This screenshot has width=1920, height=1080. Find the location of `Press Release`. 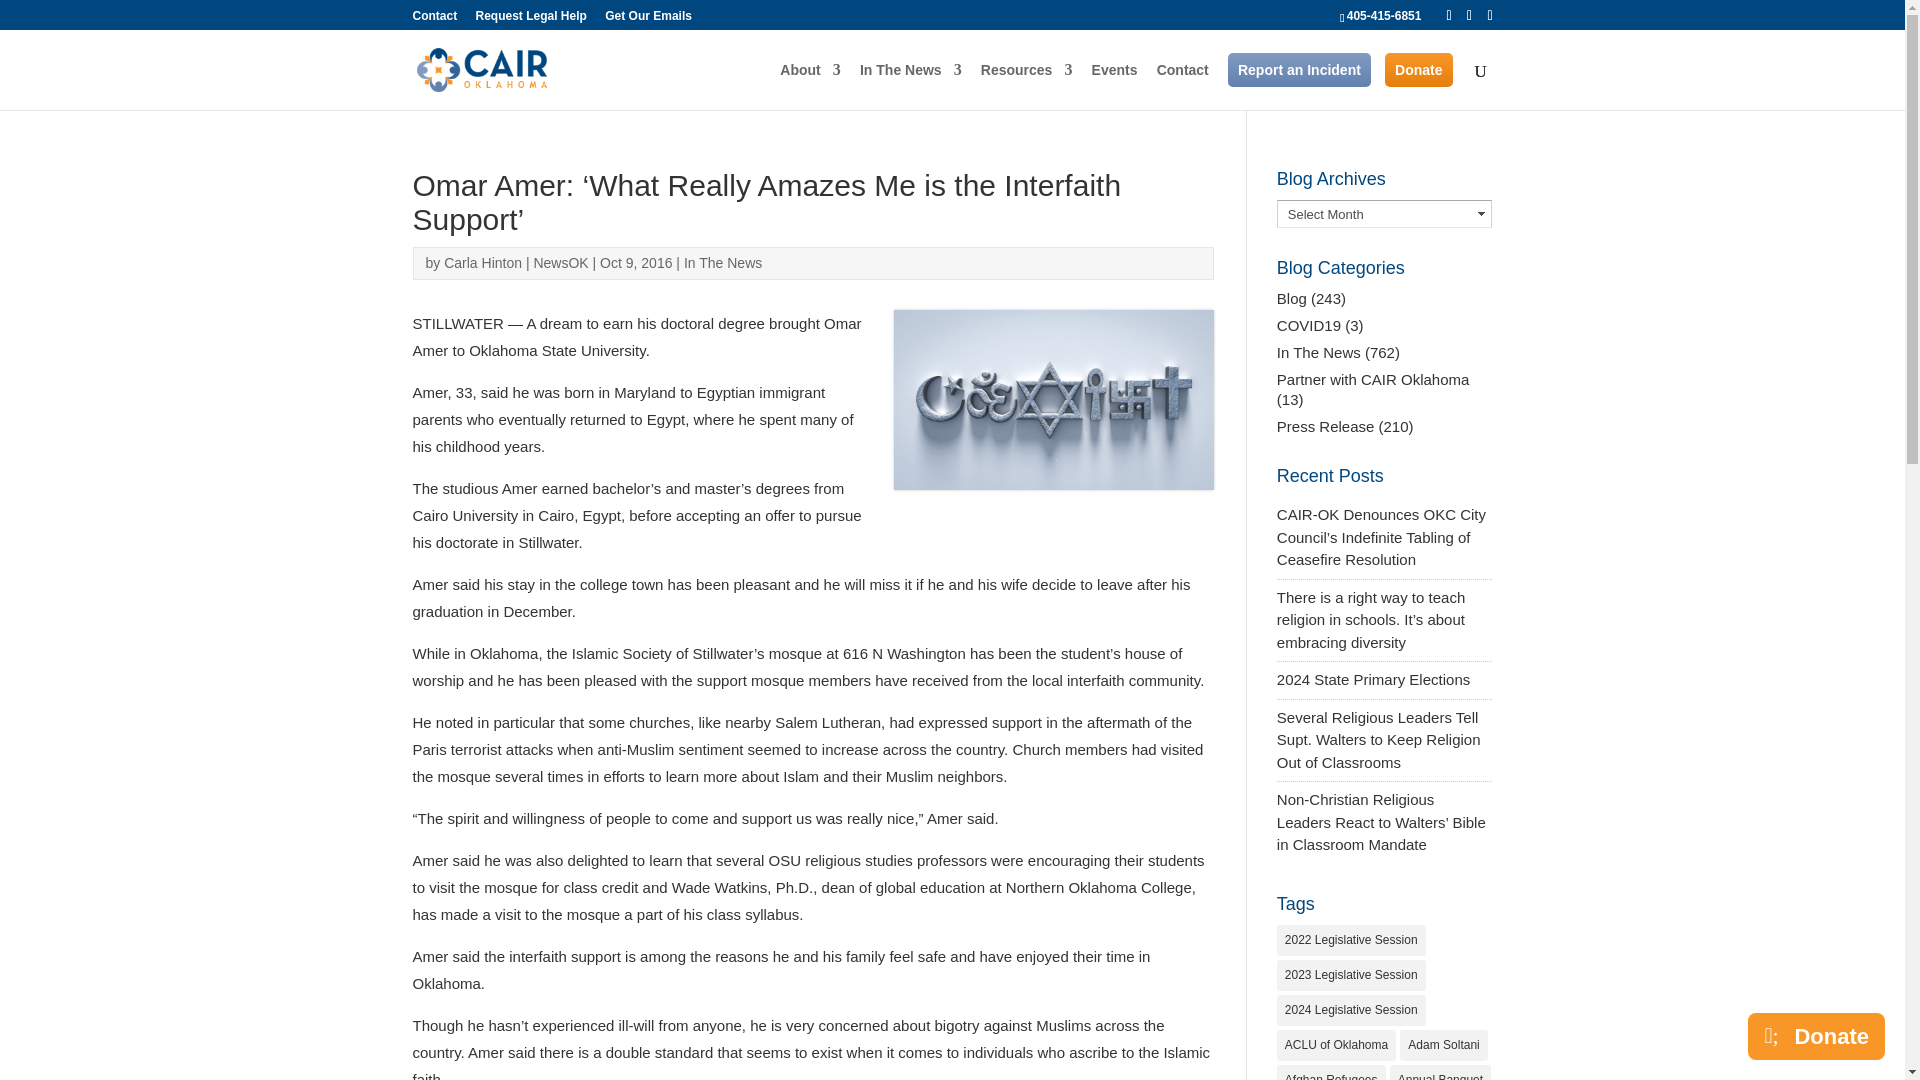

Press Release is located at coordinates (1325, 426).